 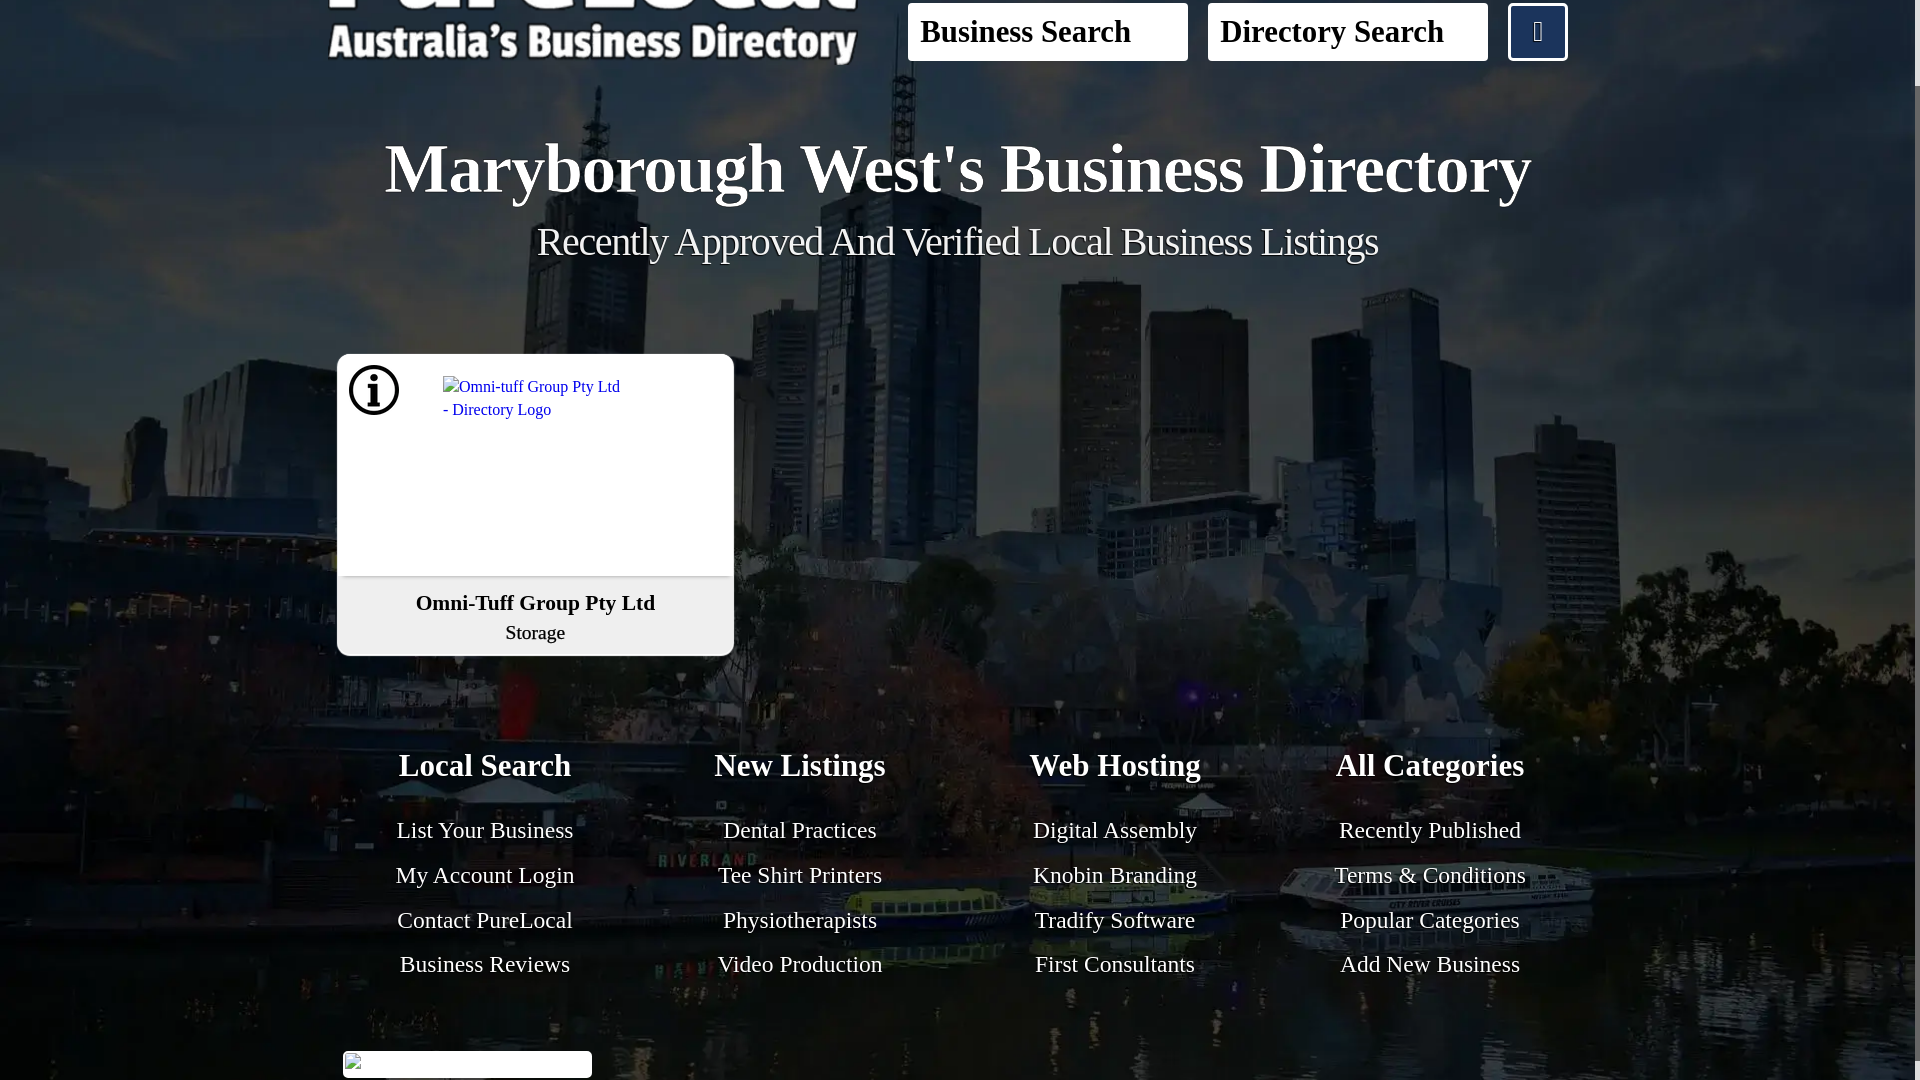 What do you see at coordinates (800, 874) in the screenshot?
I see `Local Search` at bounding box center [800, 874].